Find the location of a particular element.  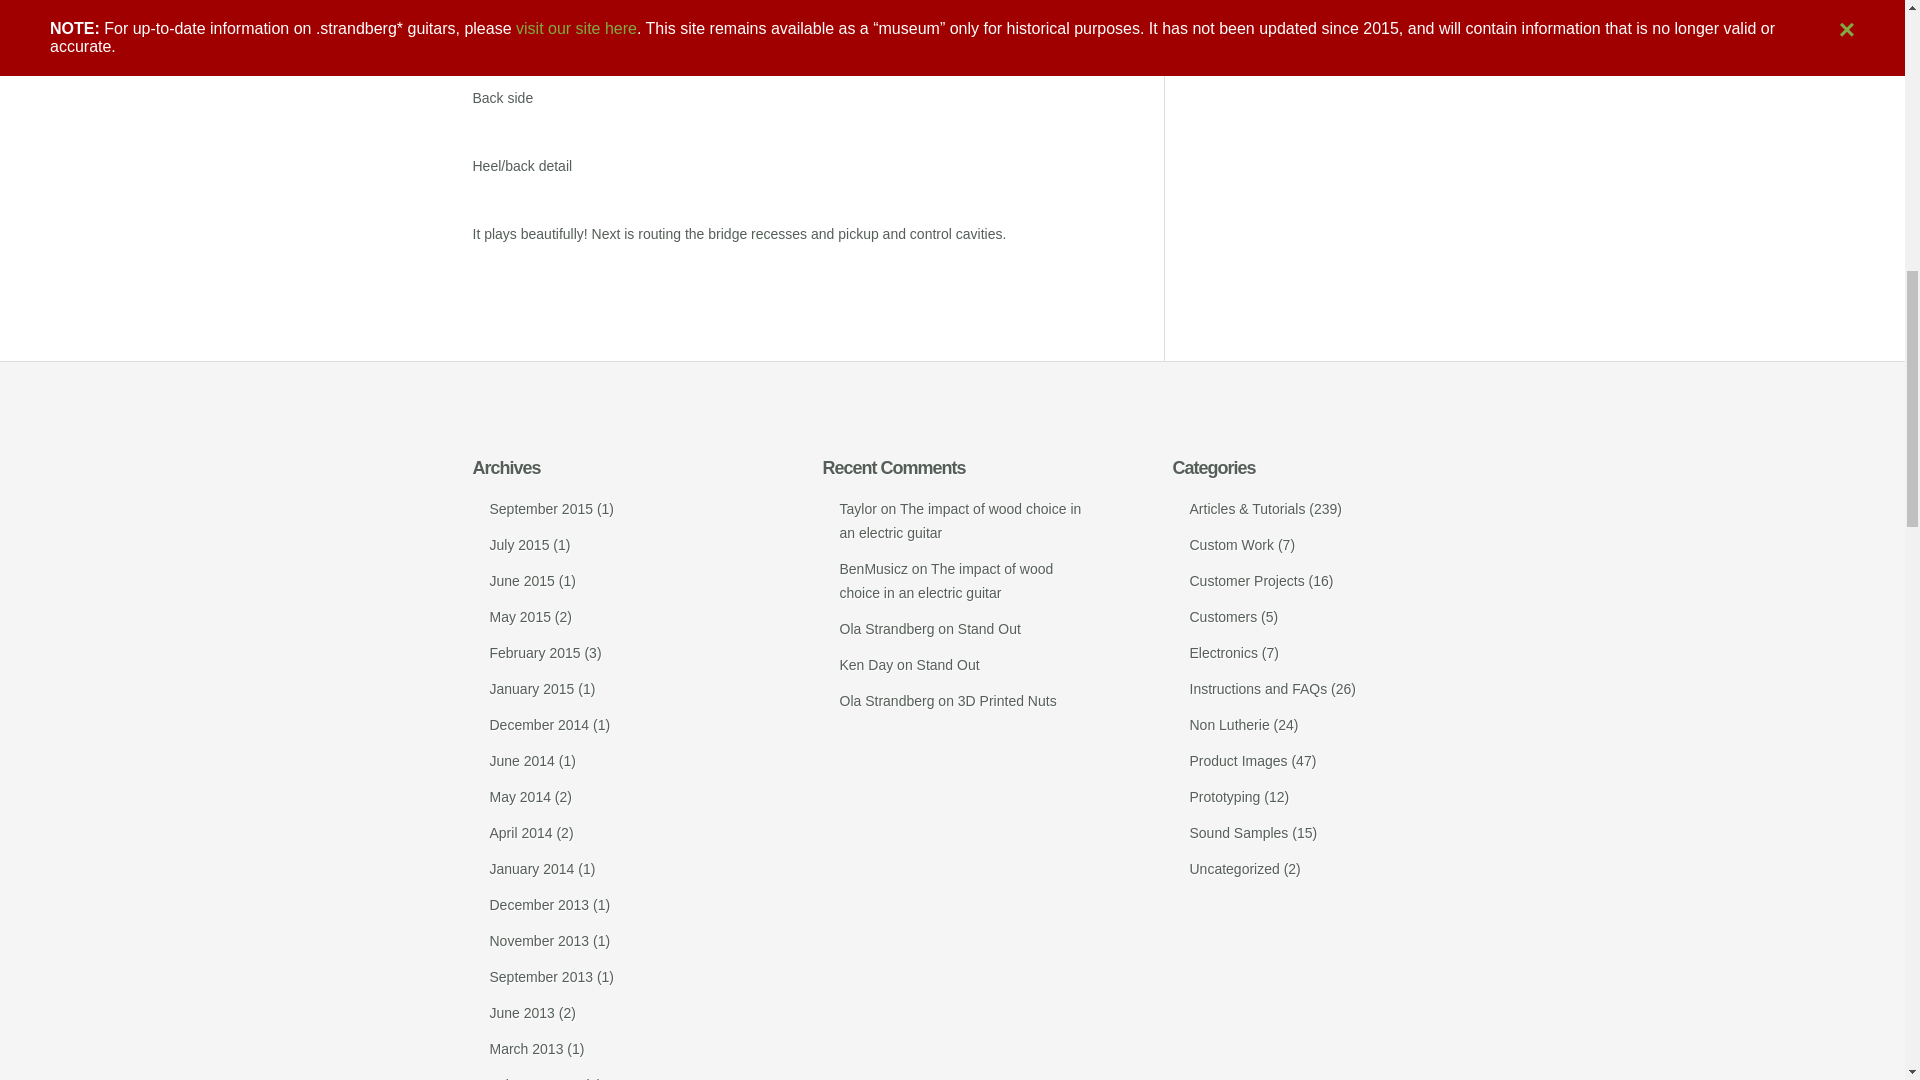

February 2013 is located at coordinates (535, 1078).